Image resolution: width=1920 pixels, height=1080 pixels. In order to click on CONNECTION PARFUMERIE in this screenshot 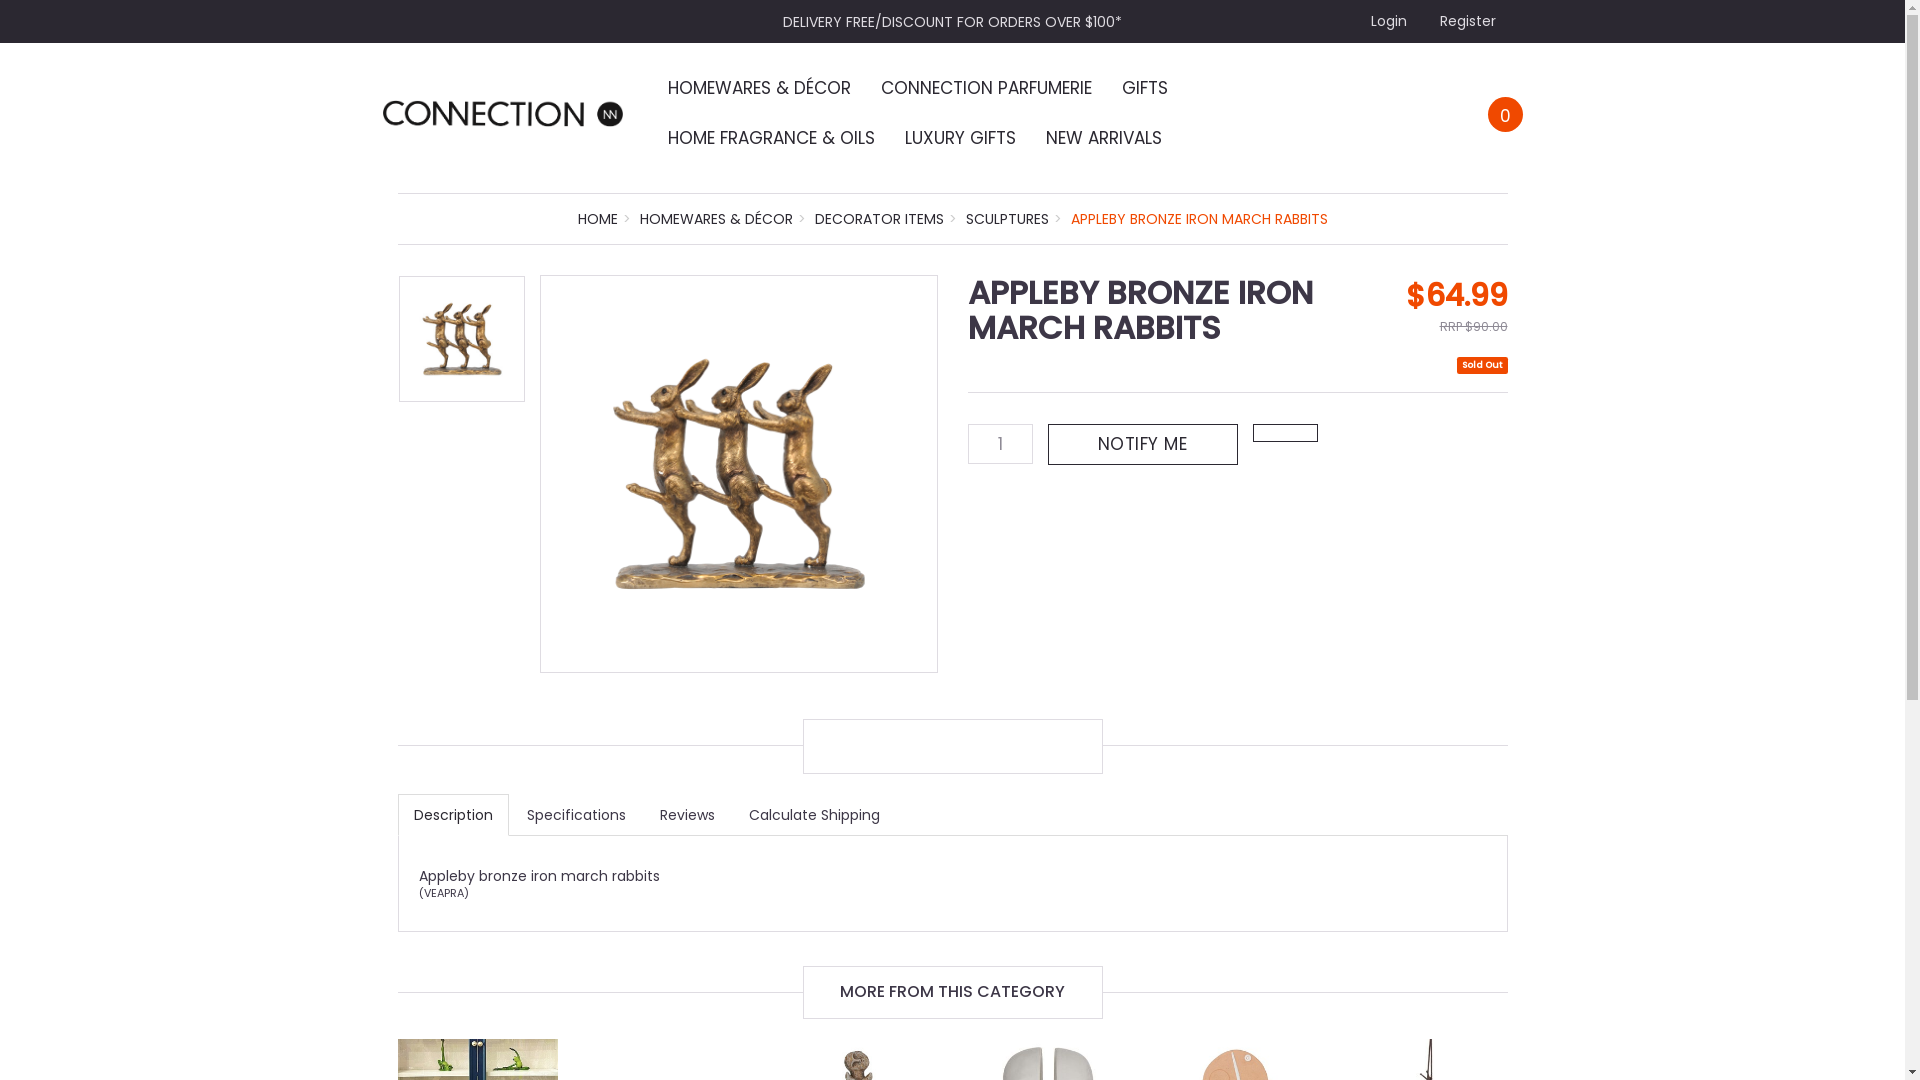, I will do `click(986, 88)`.